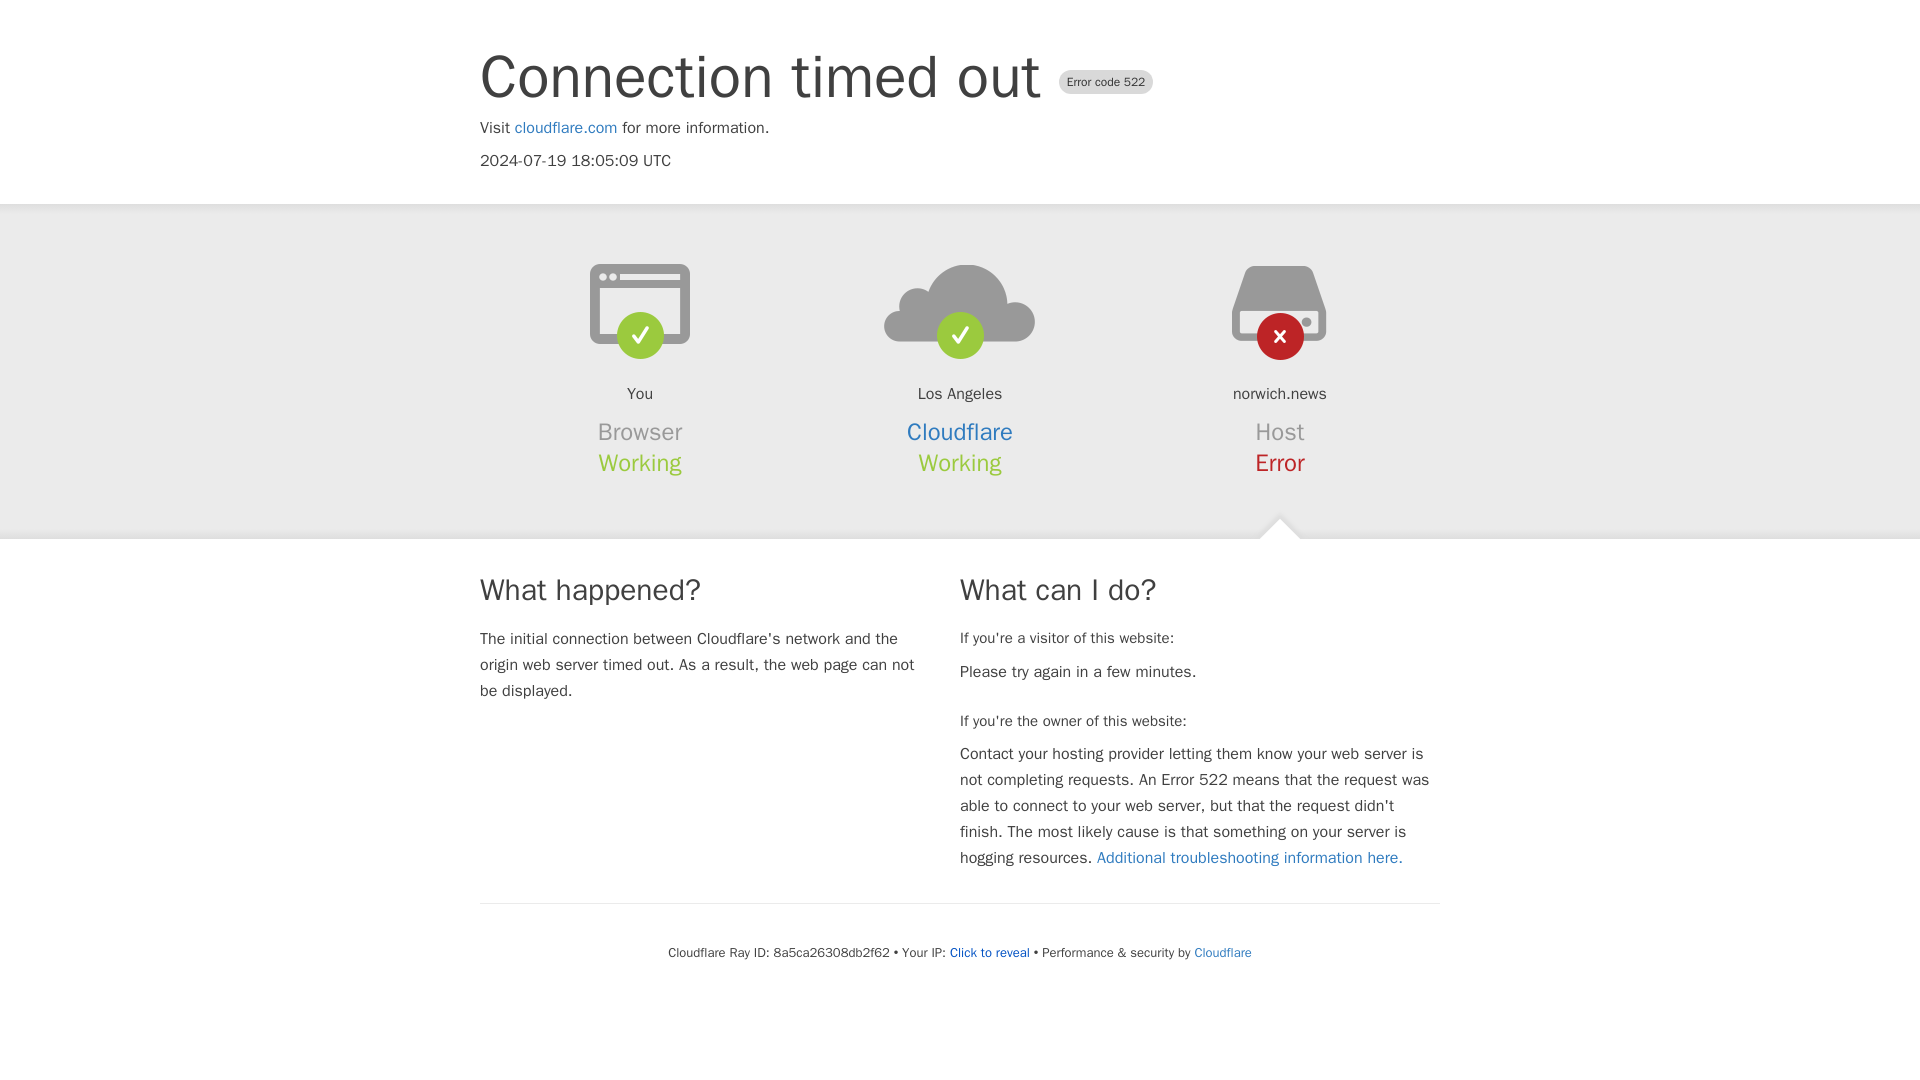 This screenshot has width=1920, height=1080. Describe the element at coordinates (566, 128) in the screenshot. I see `cloudflare.com` at that location.